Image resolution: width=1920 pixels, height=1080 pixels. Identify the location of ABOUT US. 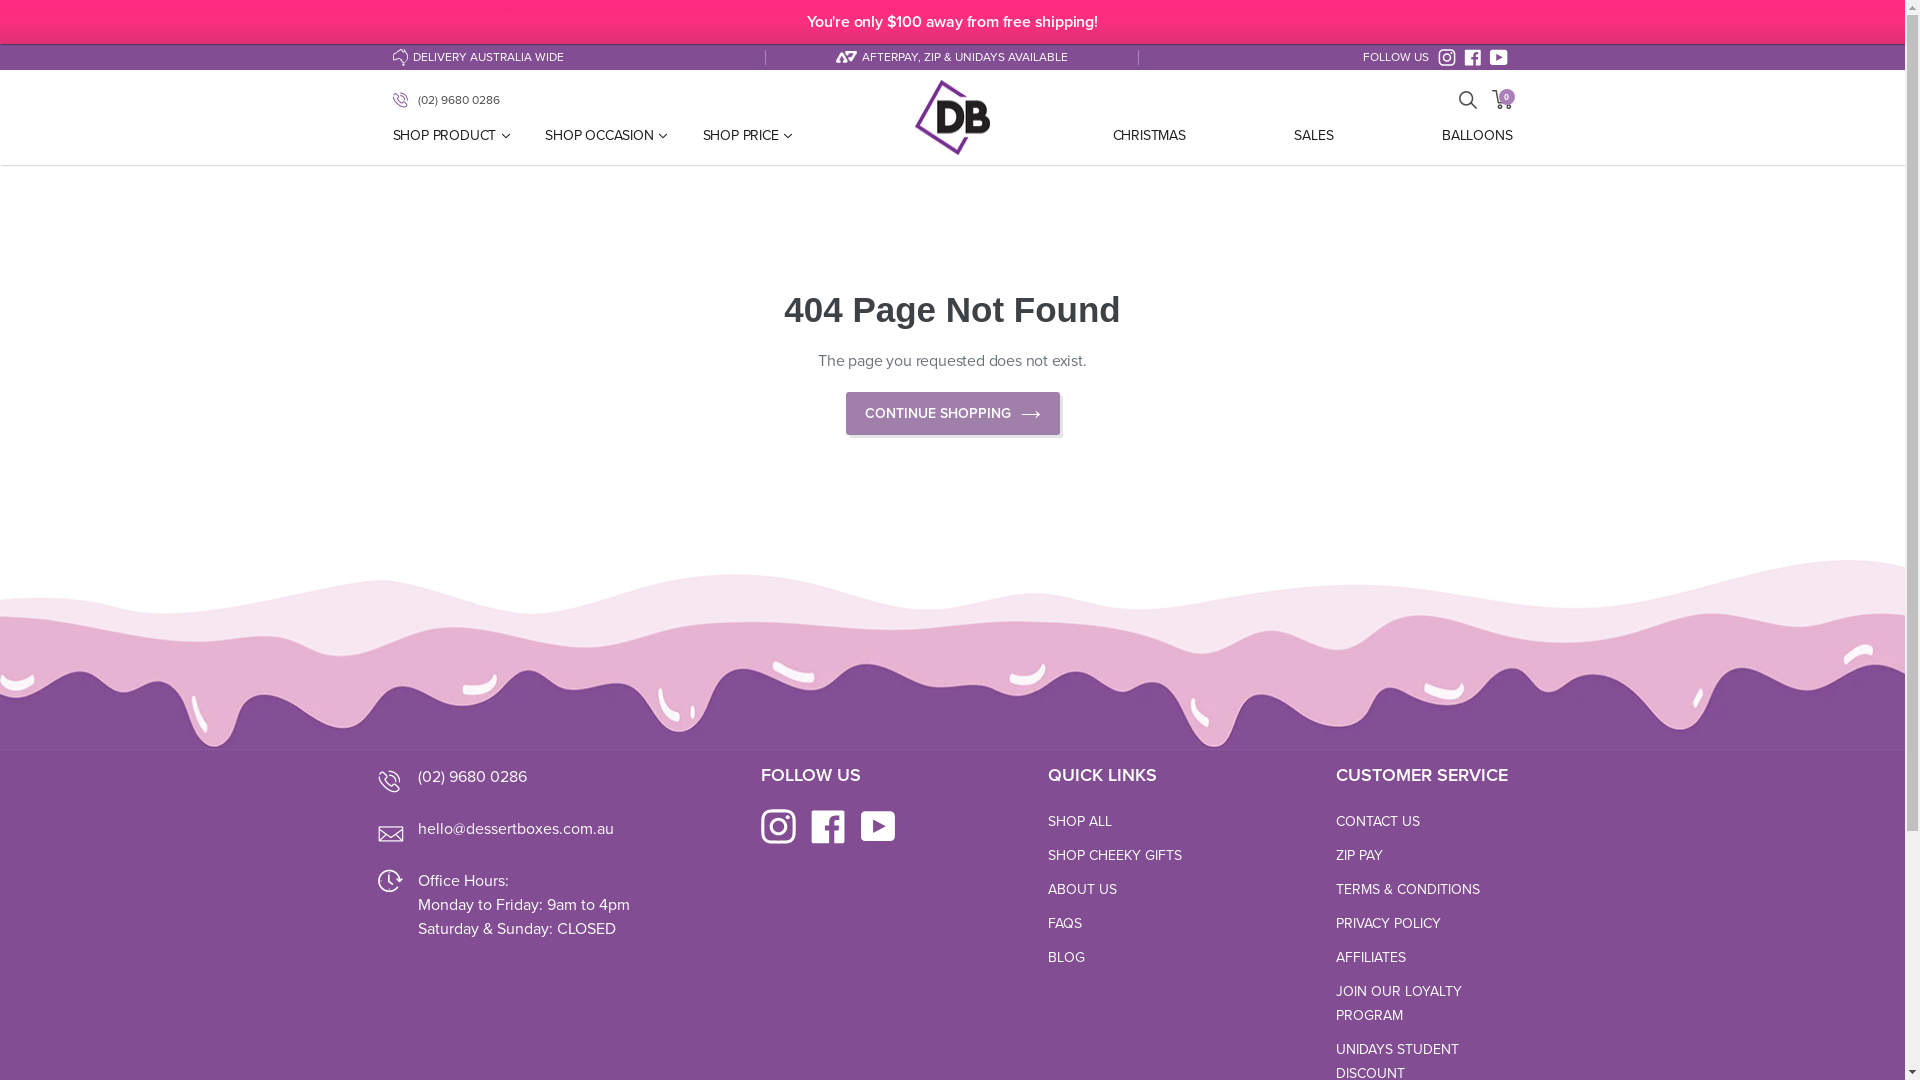
(1082, 890).